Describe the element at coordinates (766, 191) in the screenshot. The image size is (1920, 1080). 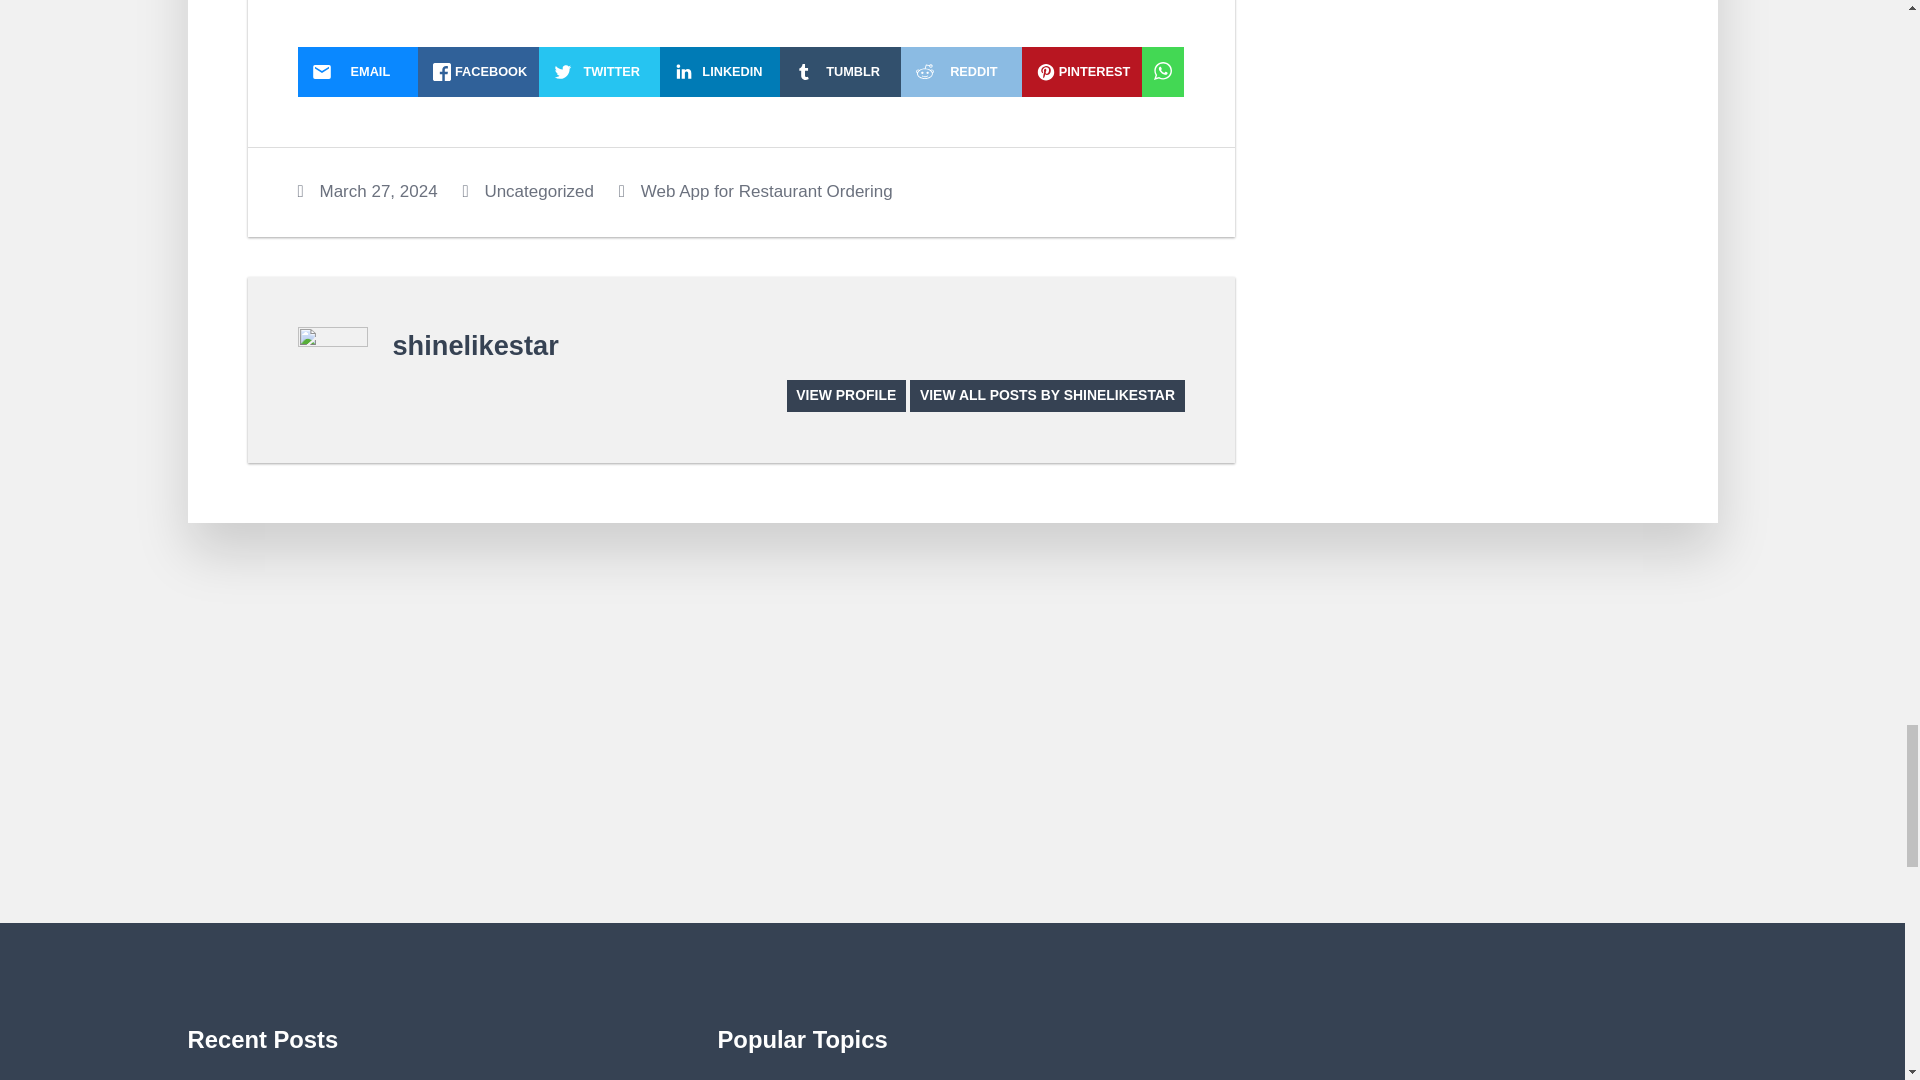
I see `Web App for Restaurant Ordering` at that location.